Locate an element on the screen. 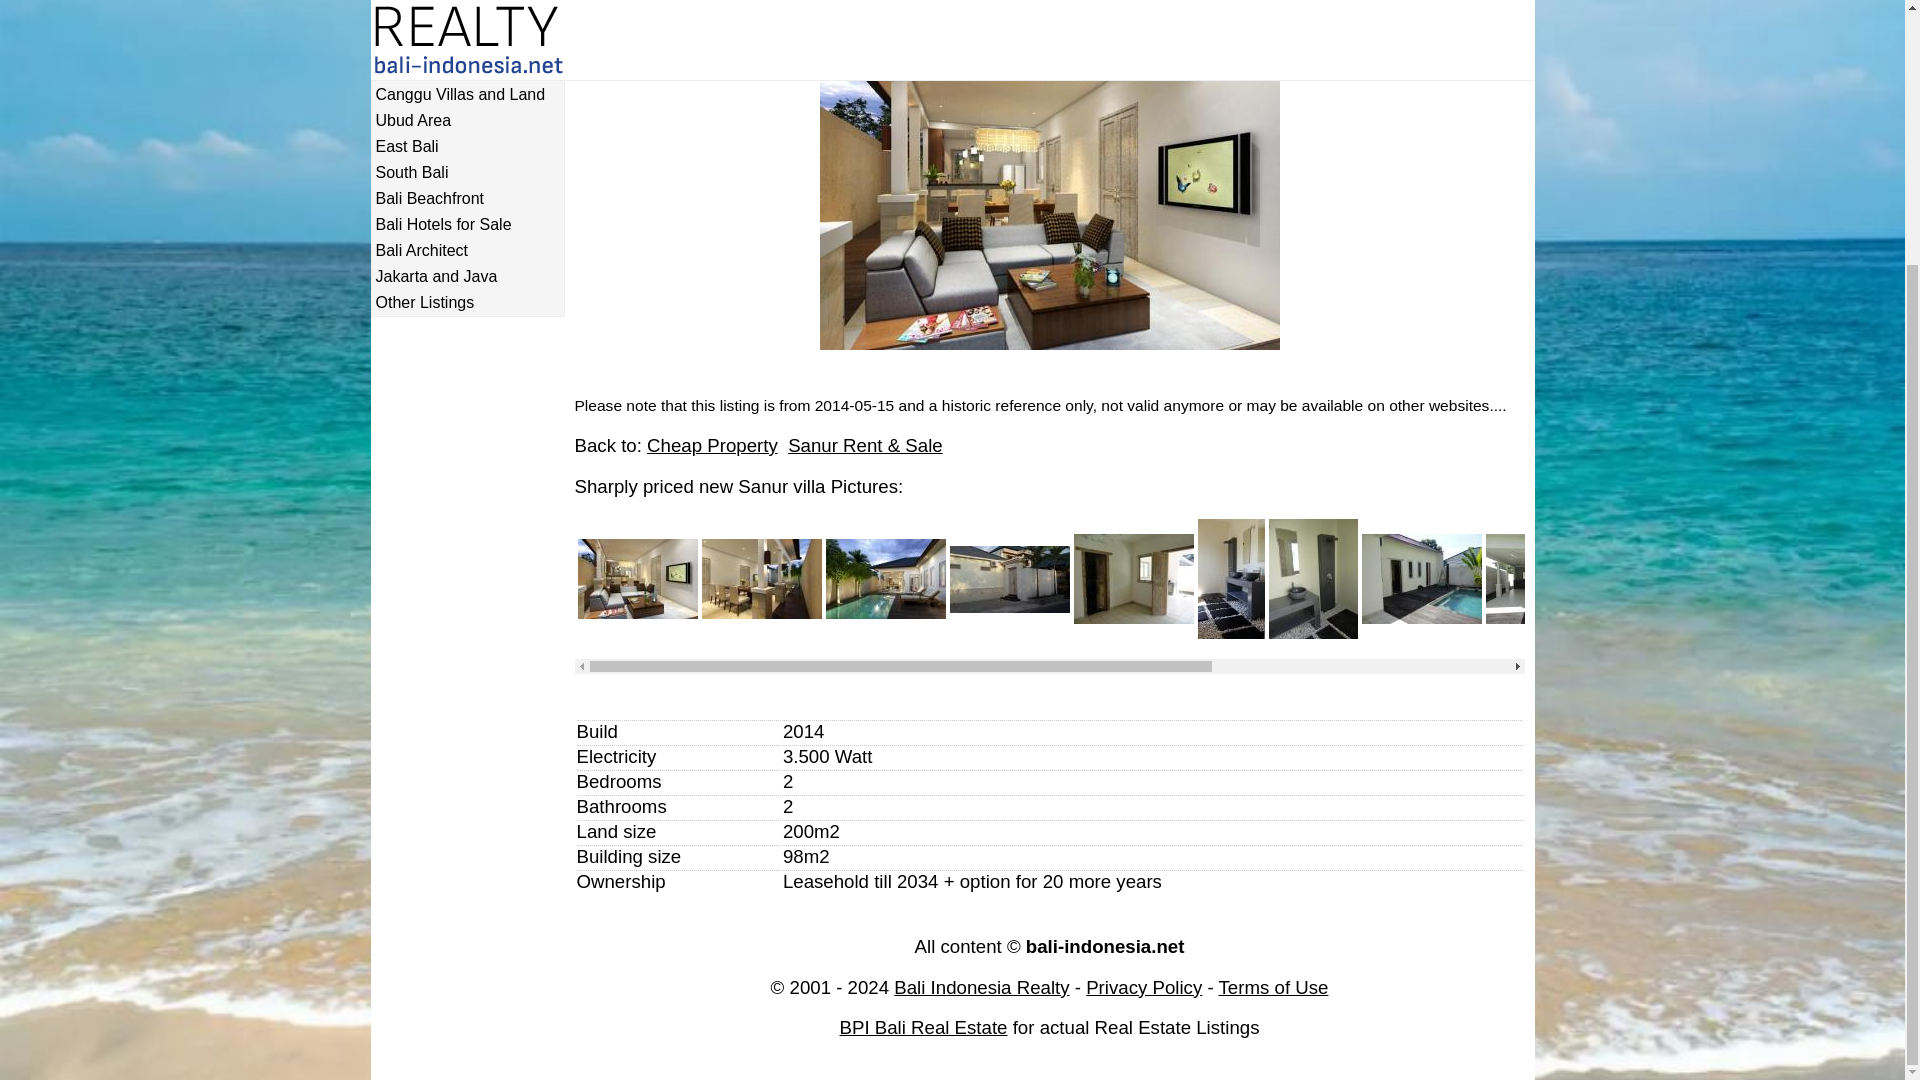  Bali Hotels for Sale is located at coordinates (467, 225).